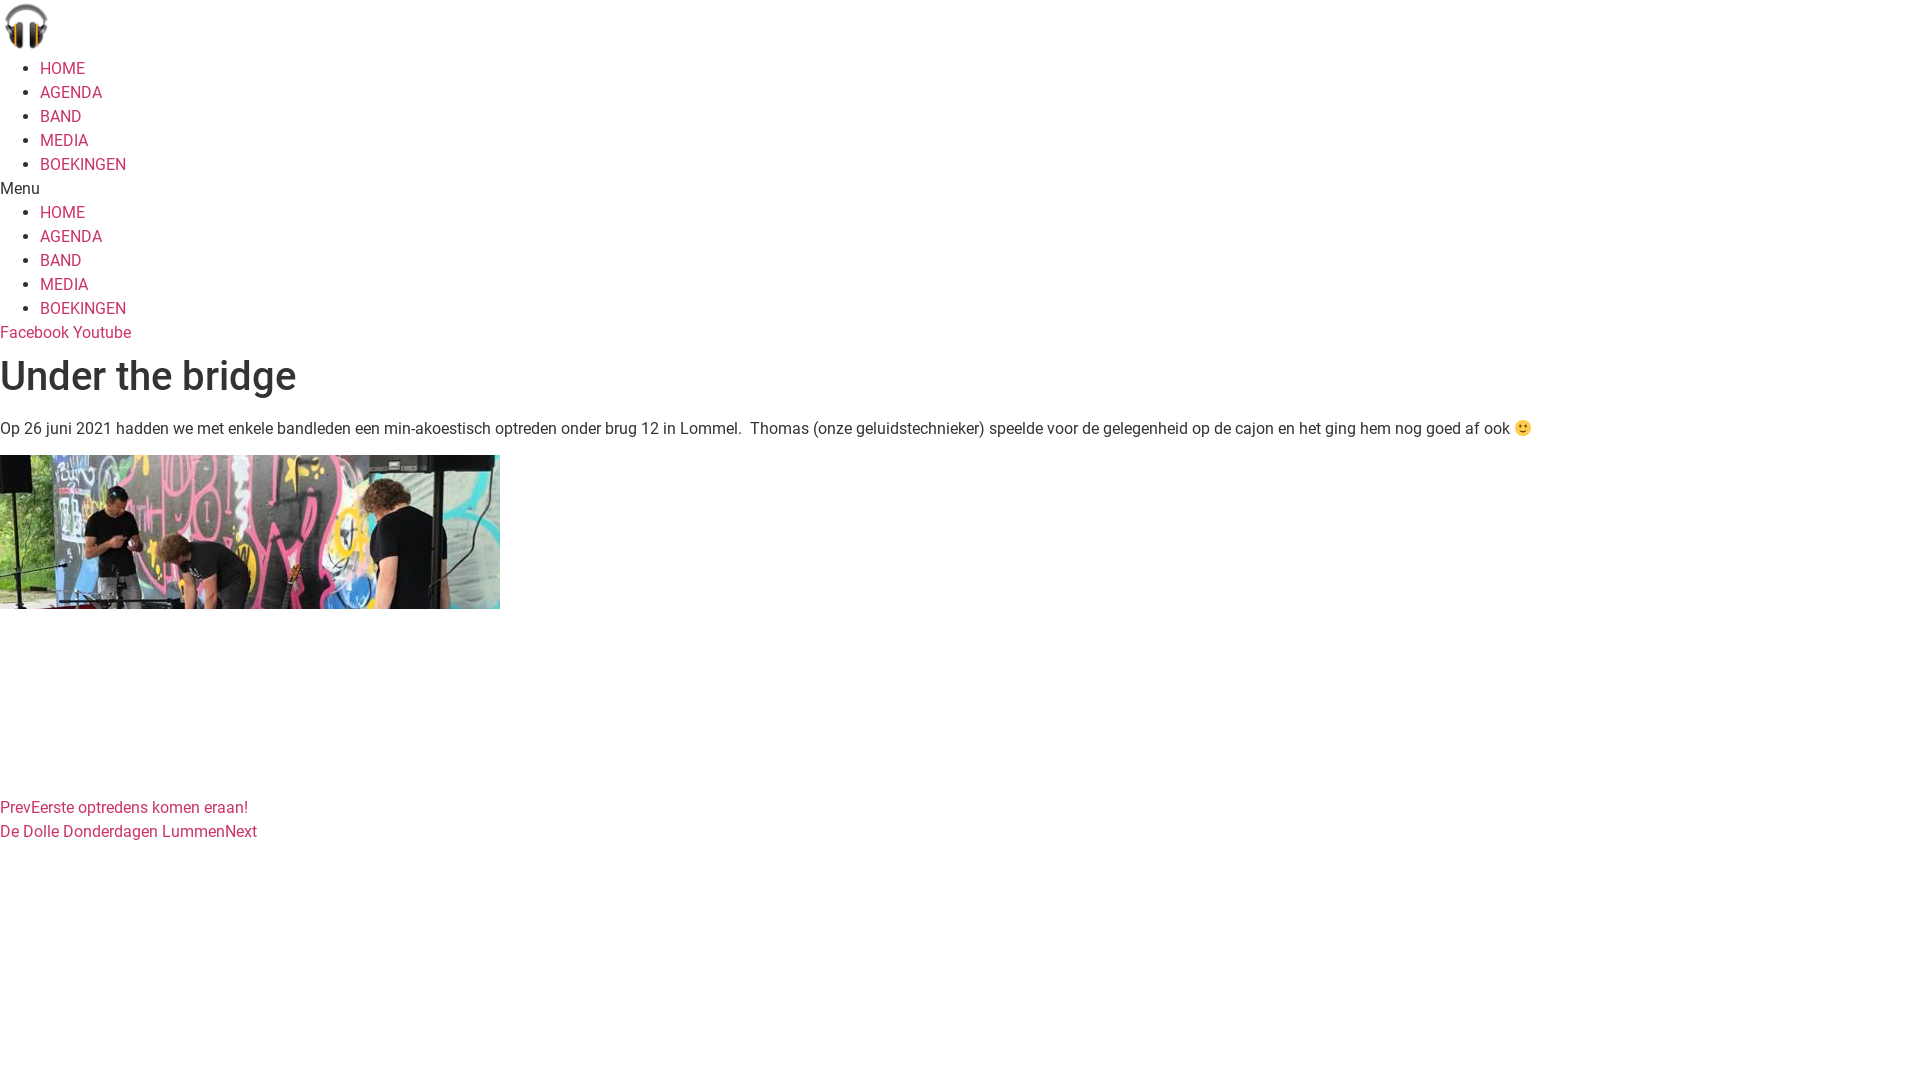 This screenshot has width=1920, height=1080. I want to click on MEDIA, so click(64, 140).